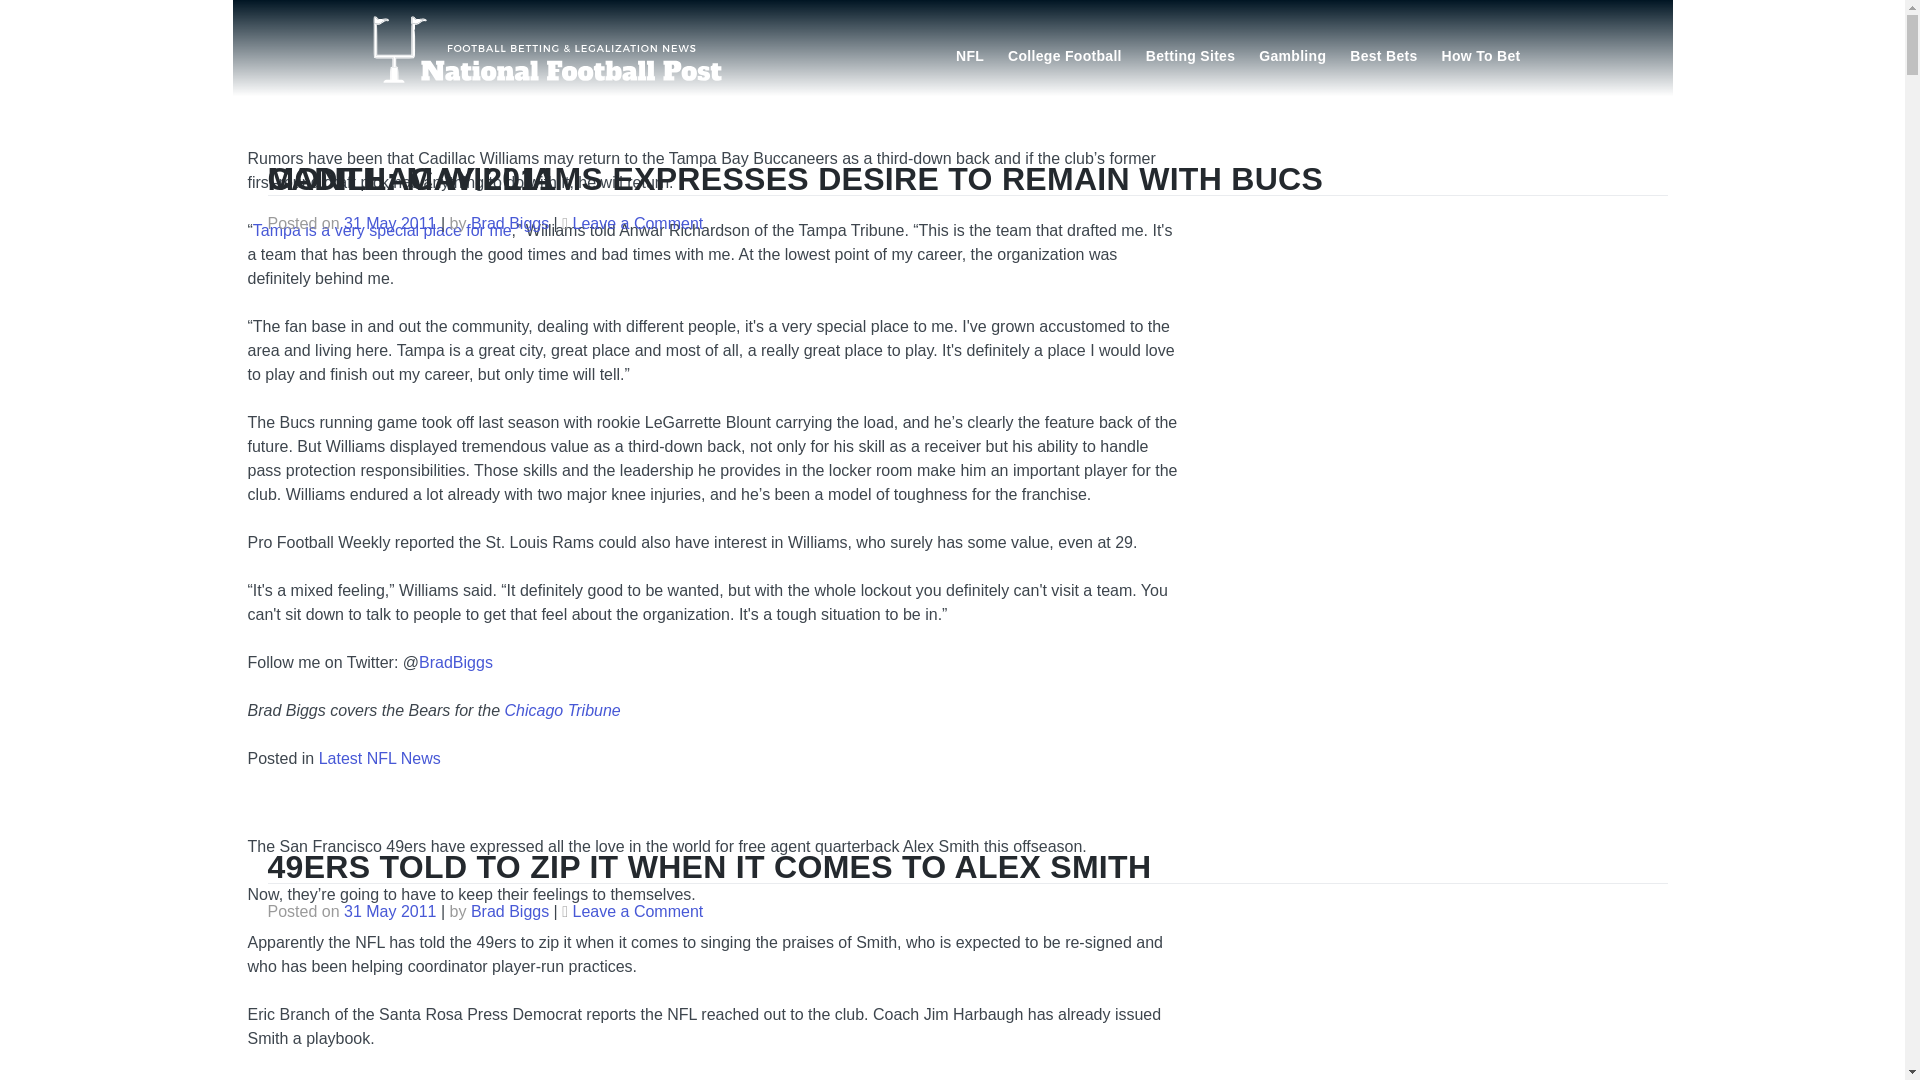  Describe the element at coordinates (1383, 54) in the screenshot. I see `Best Bets` at that location.